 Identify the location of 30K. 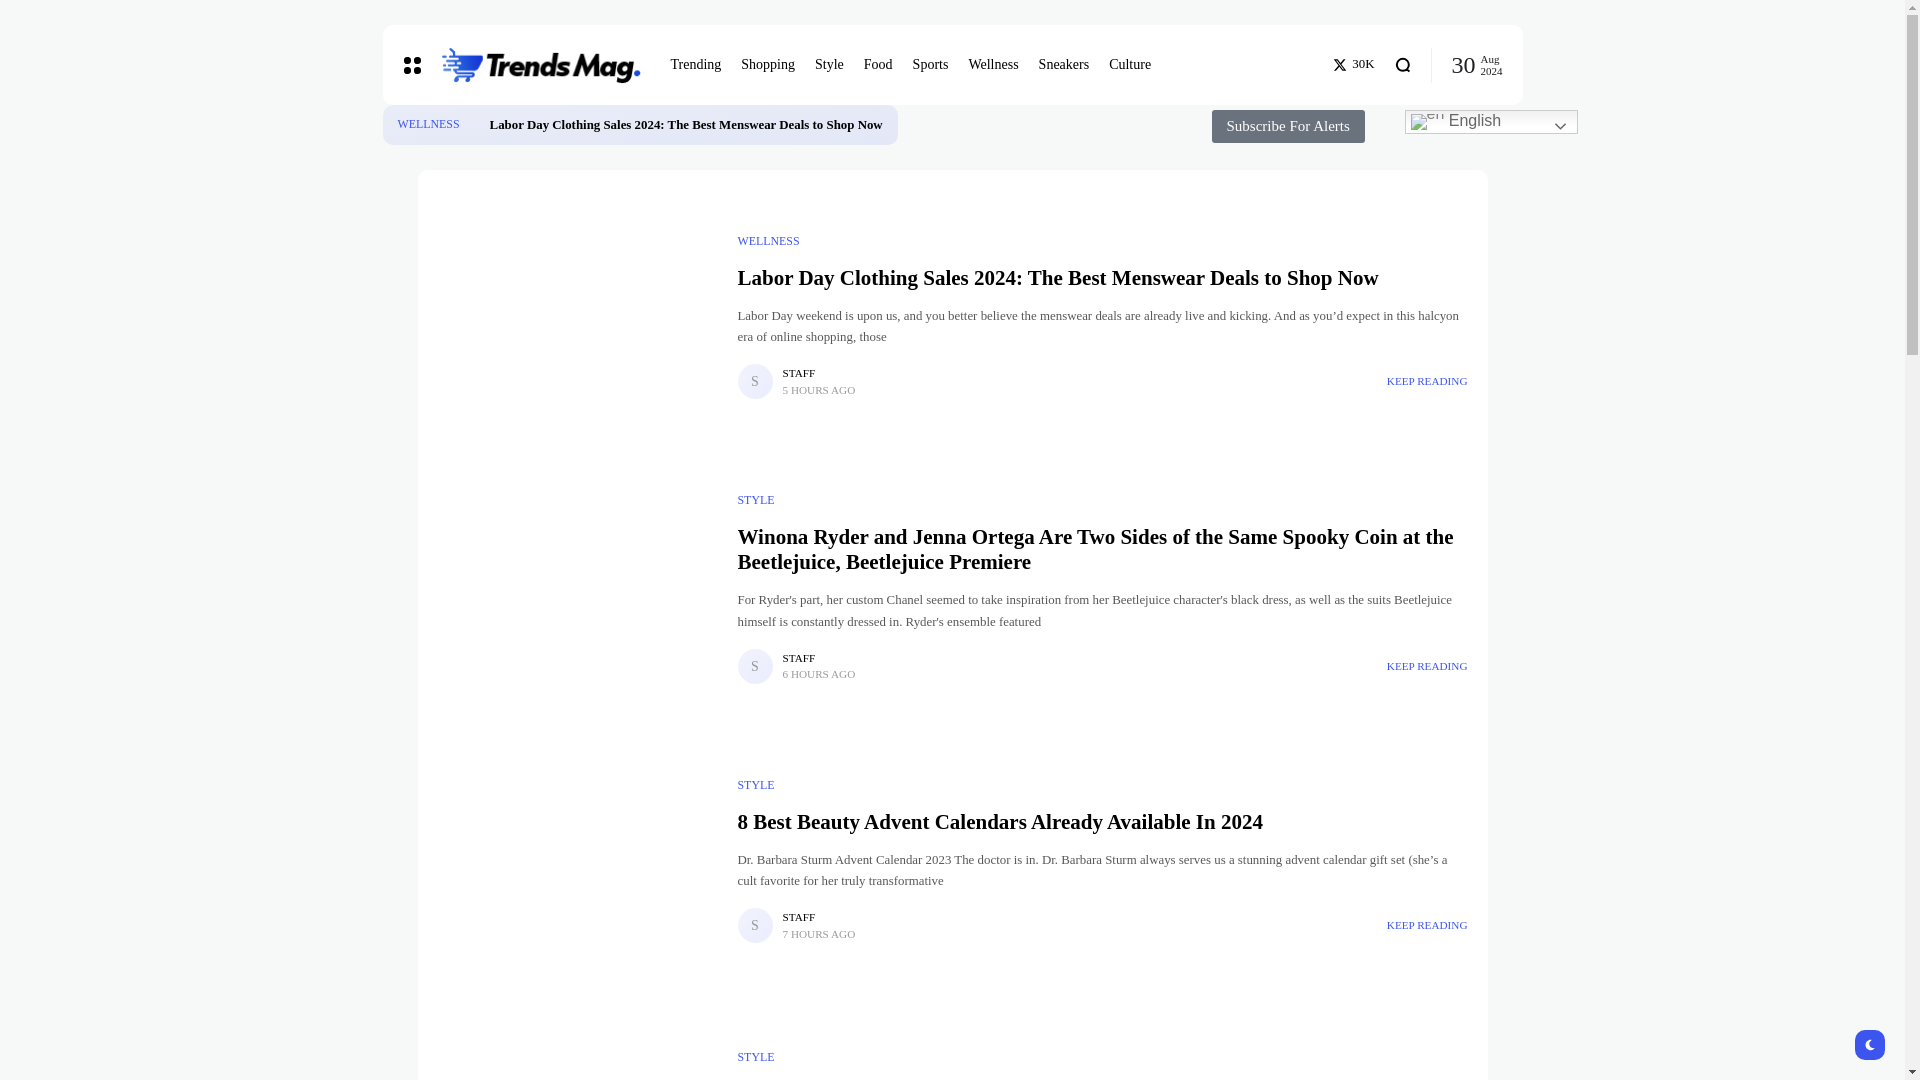
(1353, 64).